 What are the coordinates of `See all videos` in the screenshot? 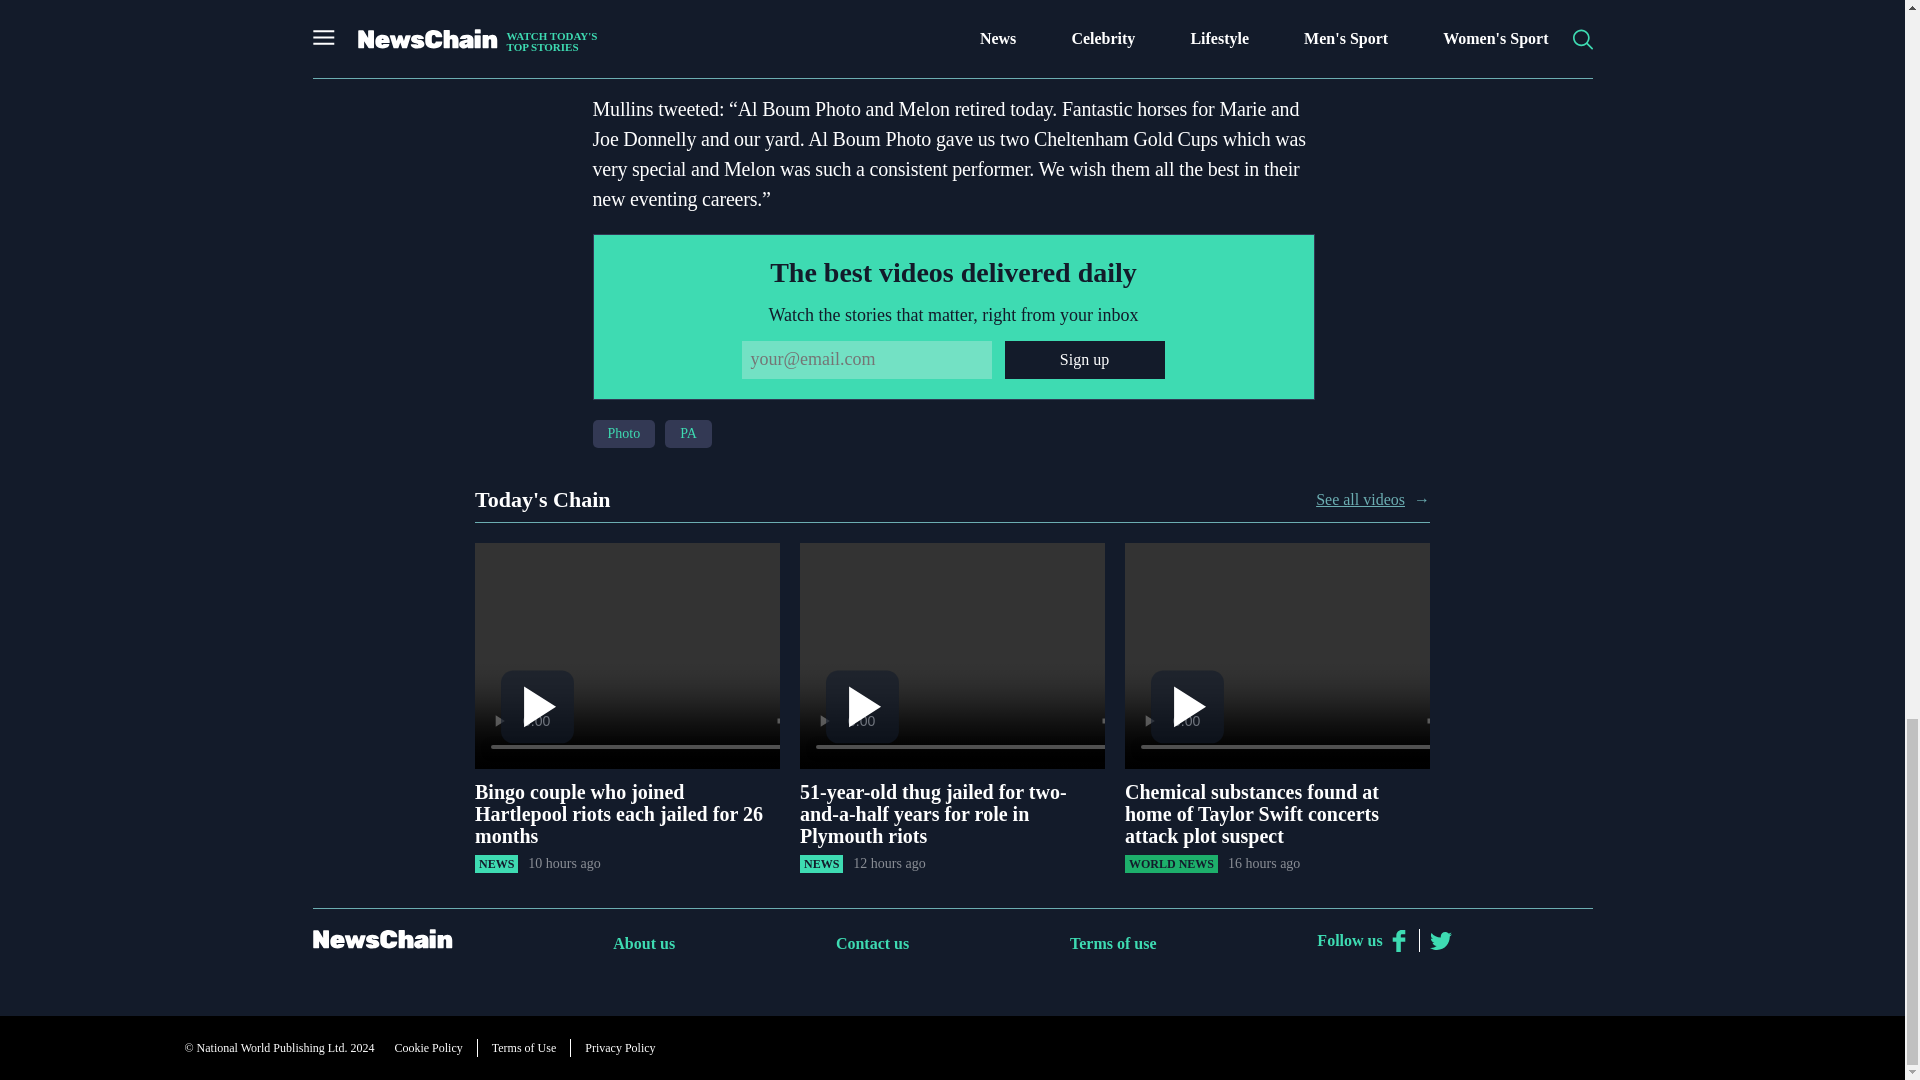 It's located at (1360, 500).